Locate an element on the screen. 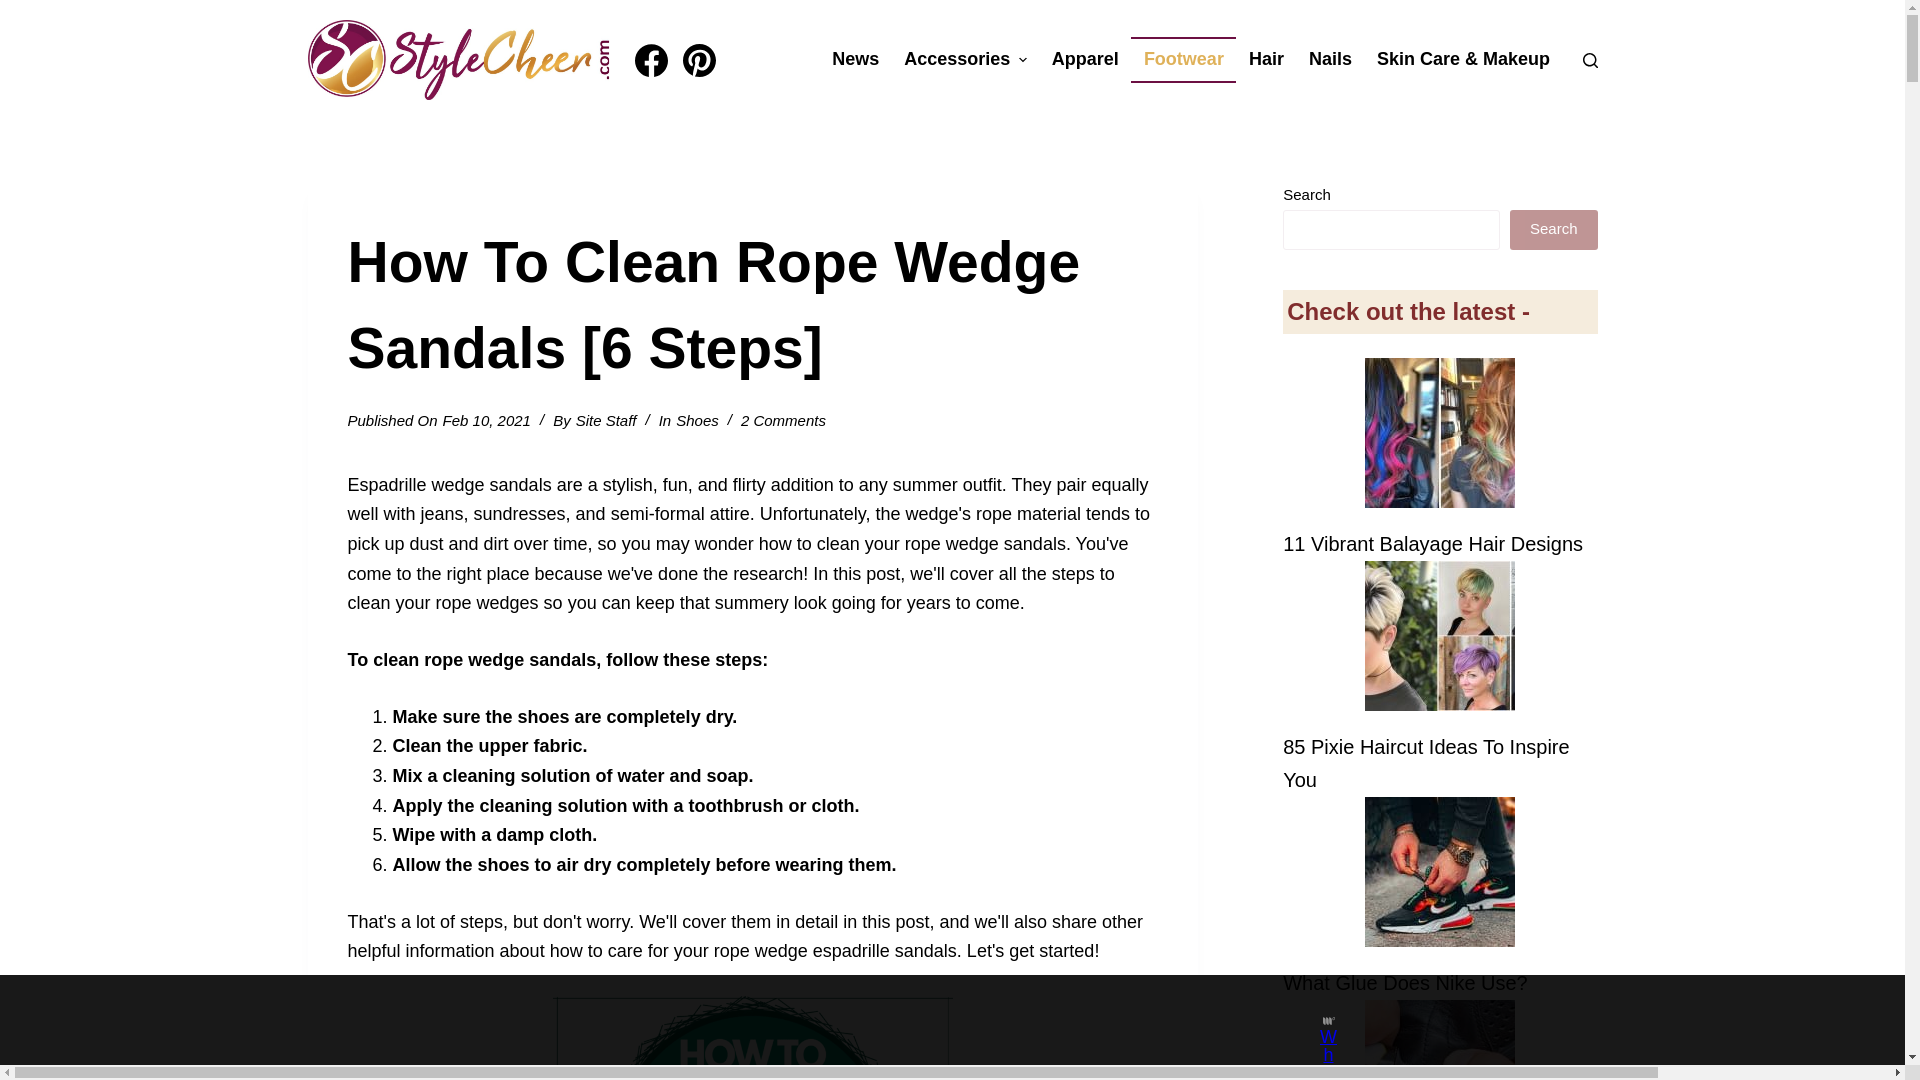  2 Comments is located at coordinates (783, 420).